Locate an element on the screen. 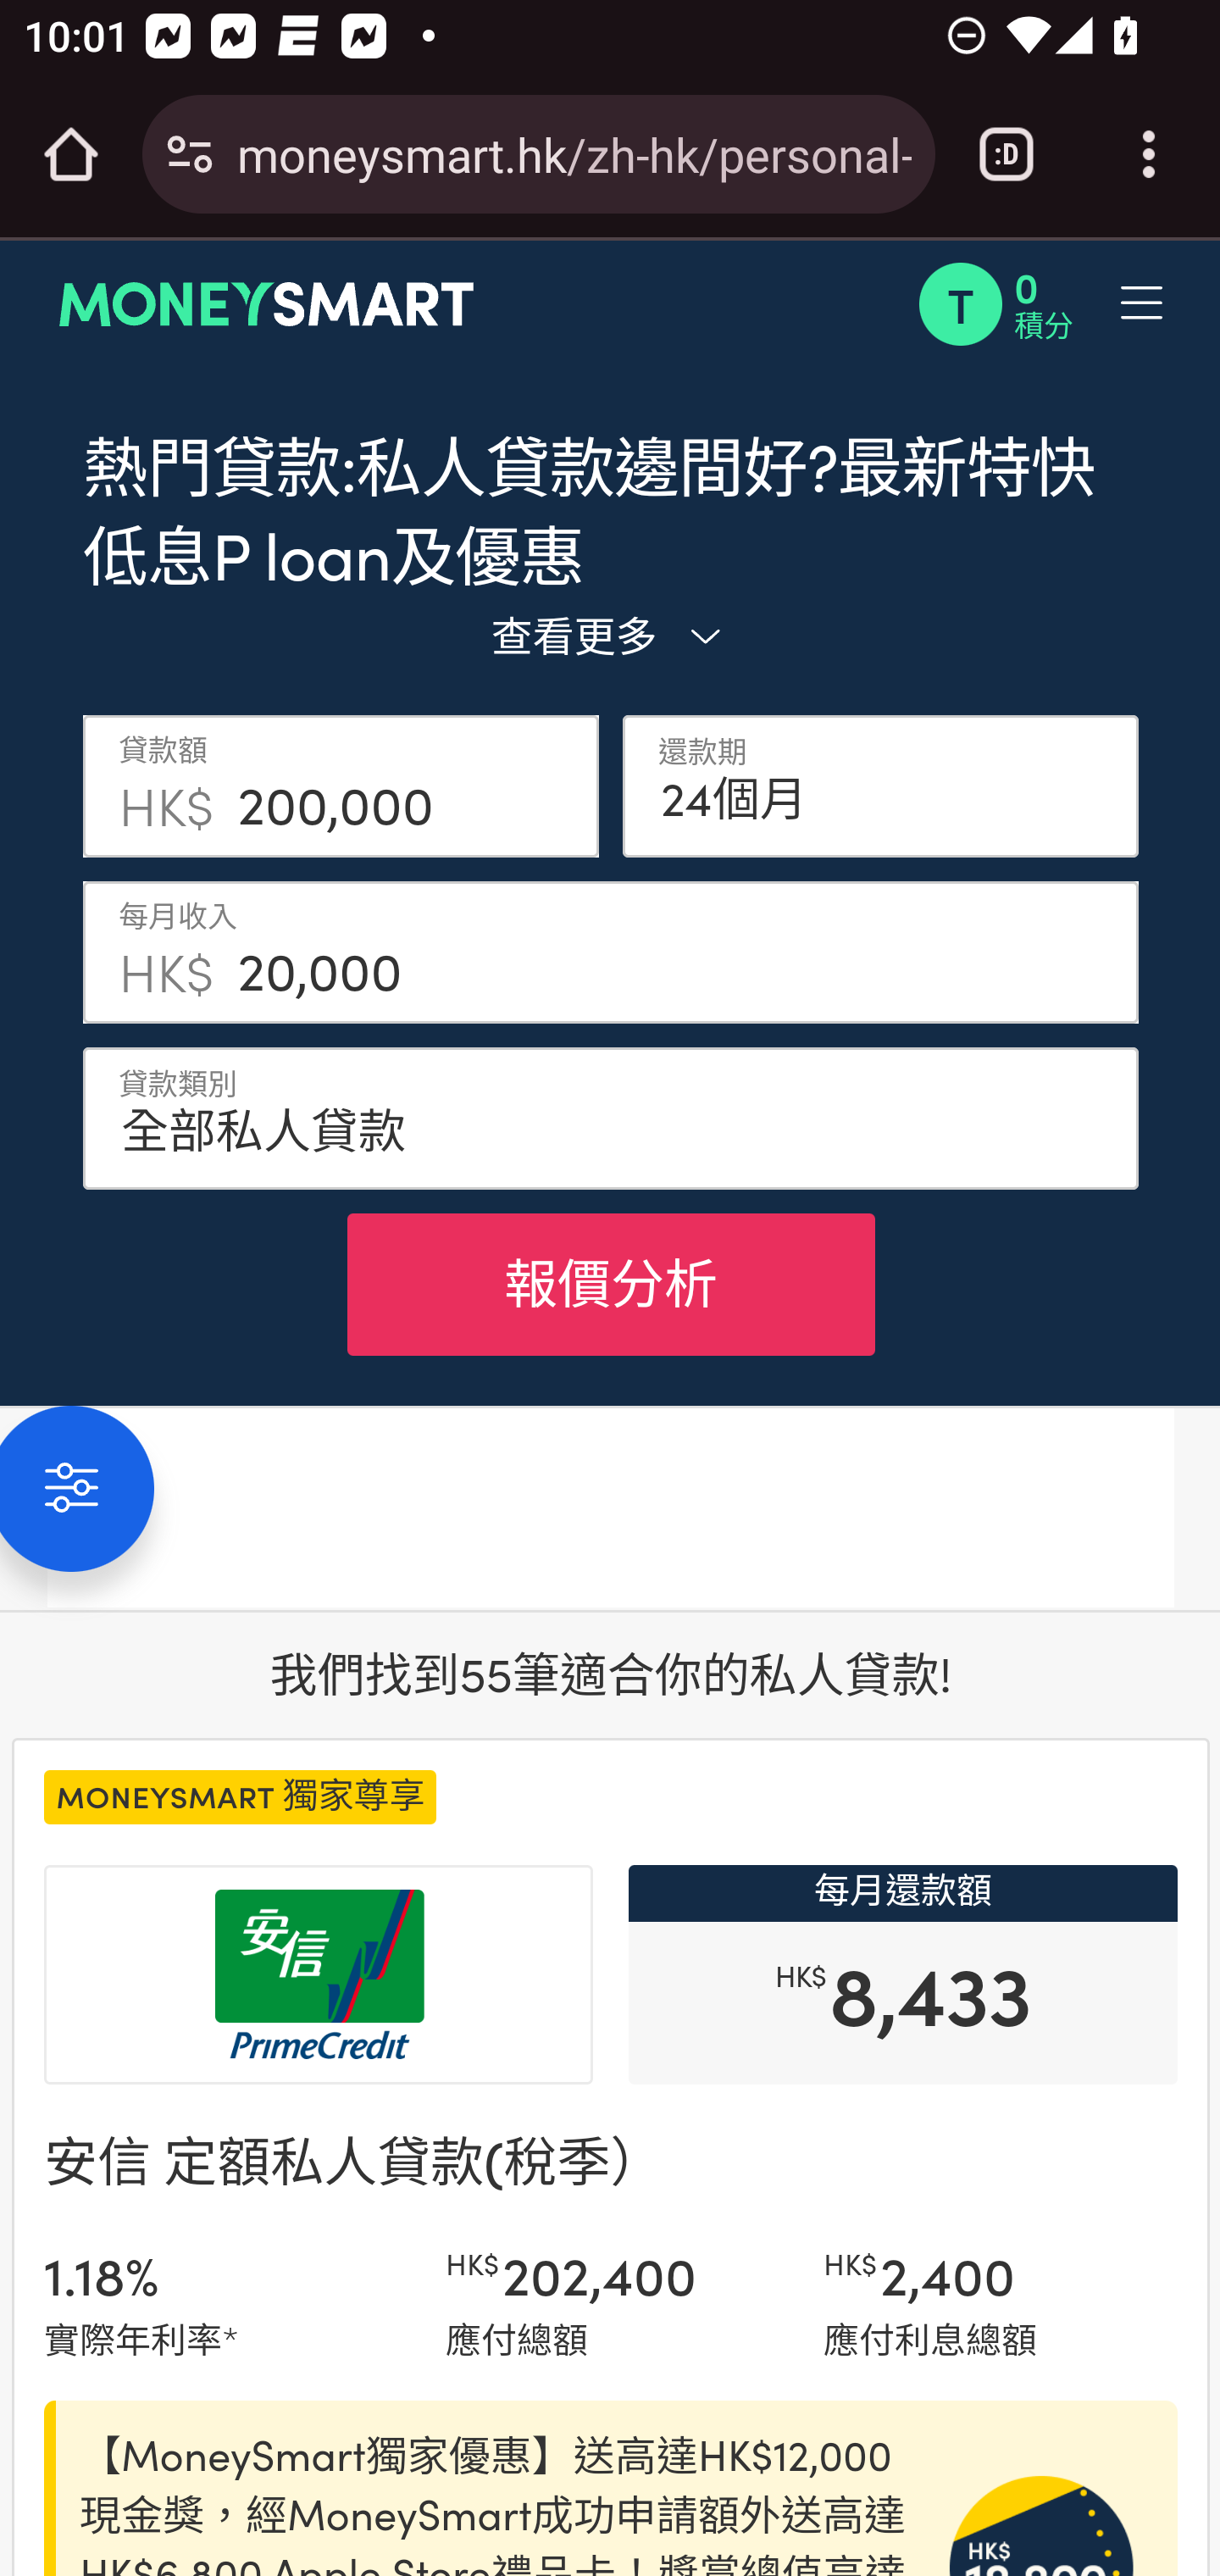 The image size is (1220, 2576). Customize and control Google Chrome is located at coordinates (1149, 154).